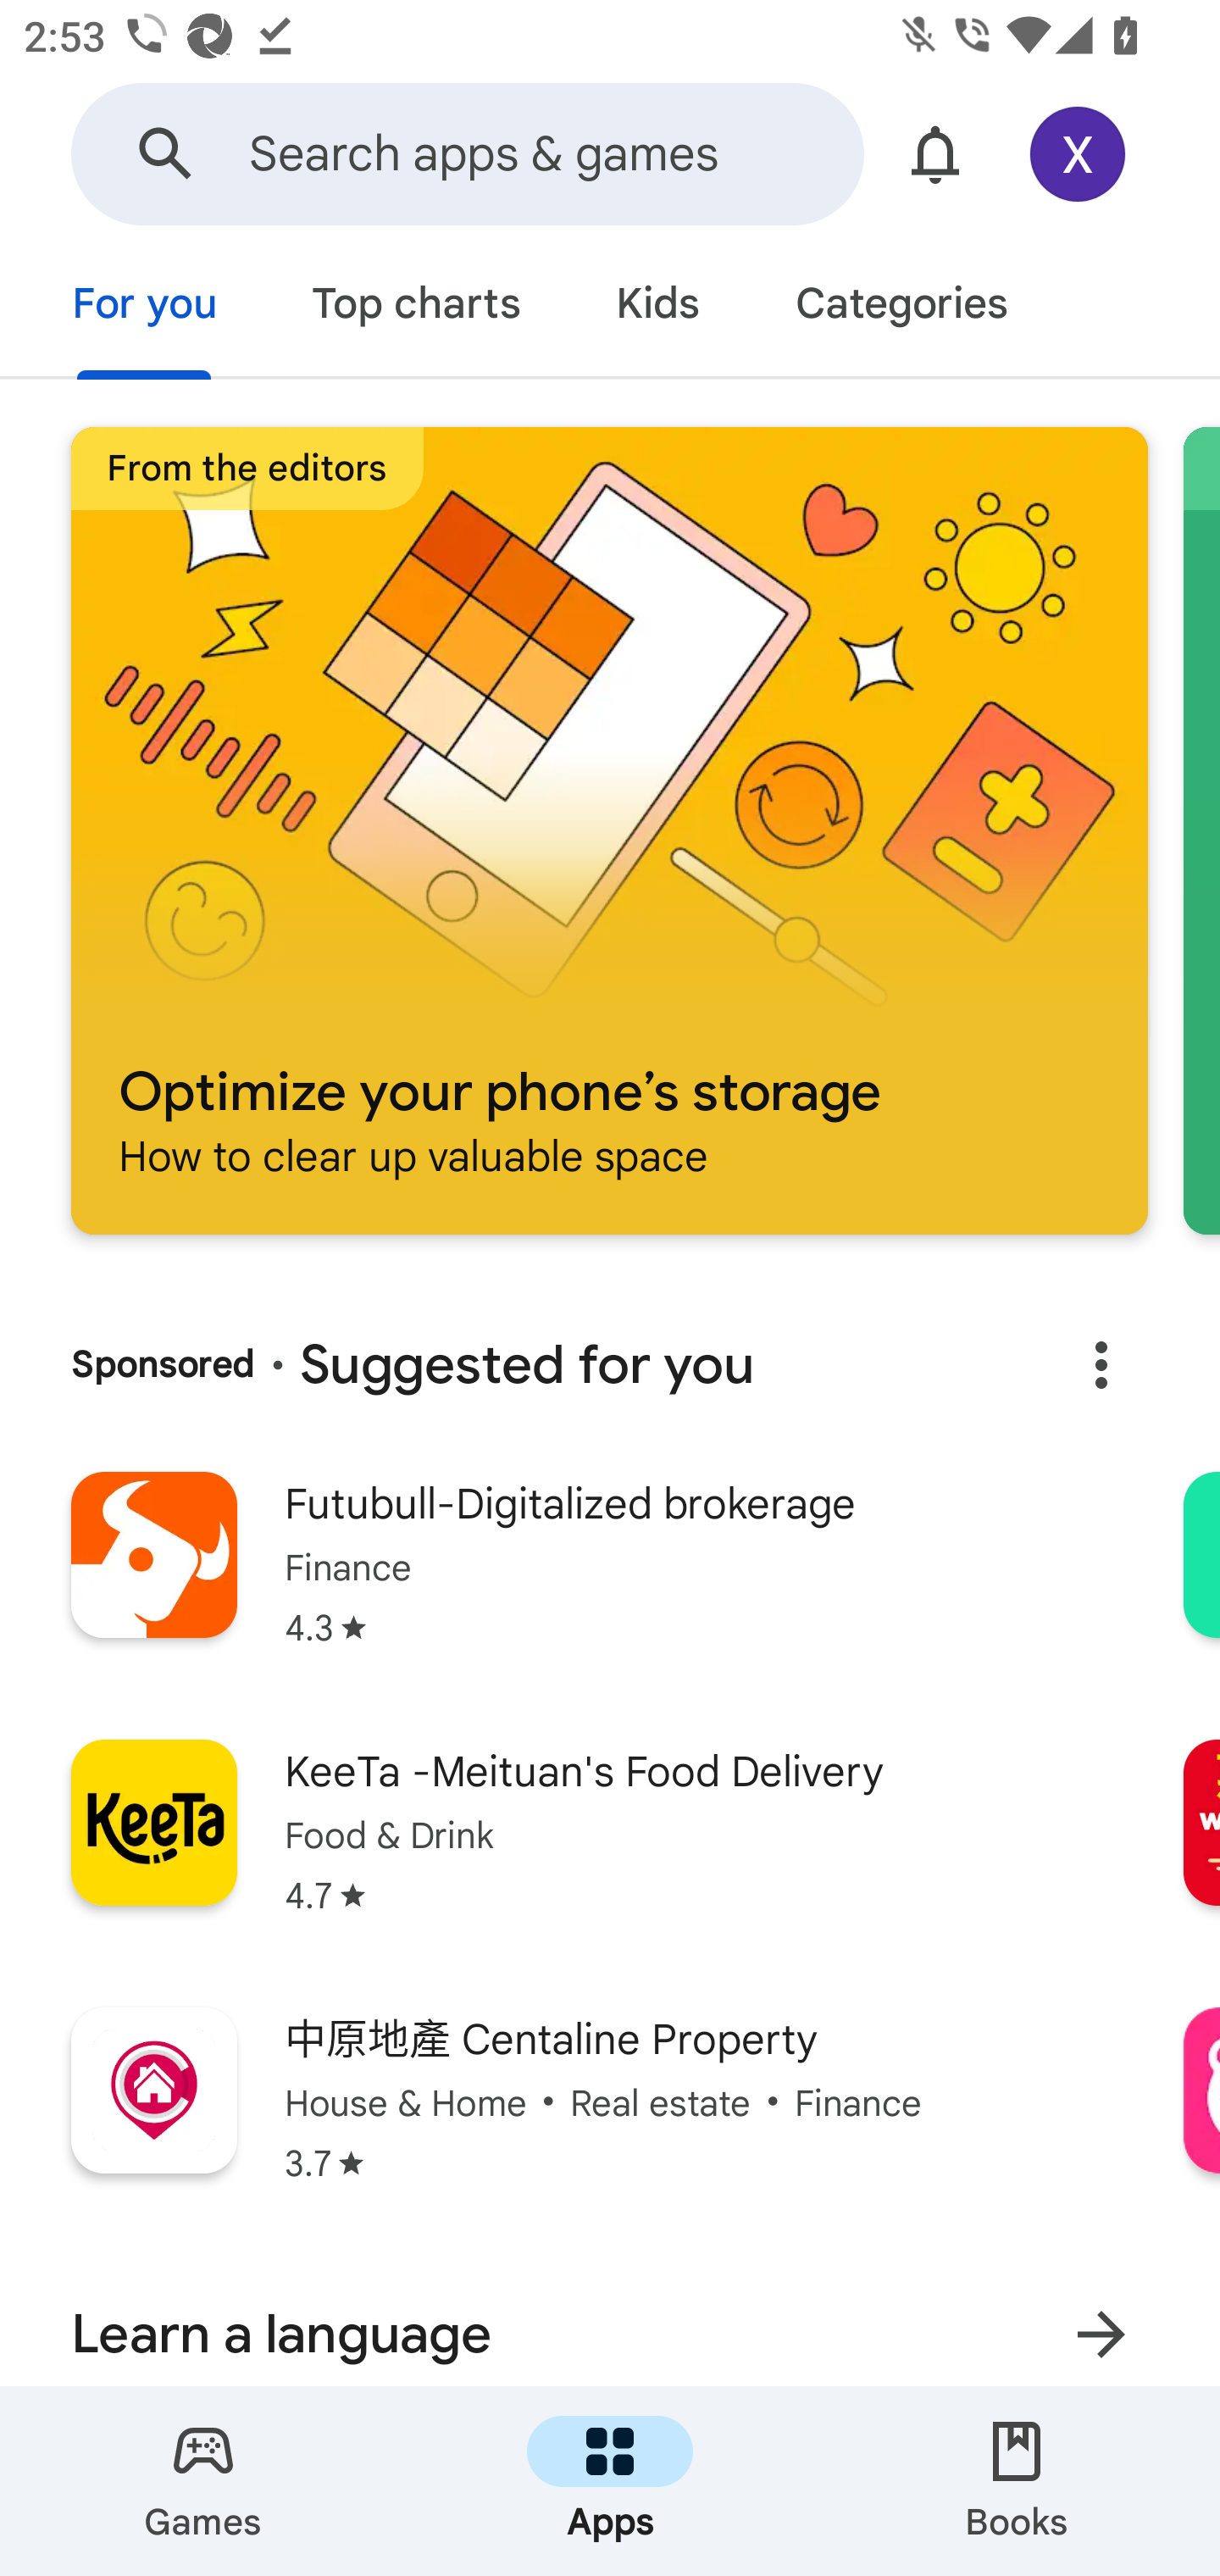 This screenshot has width=1220, height=2576. Describe the element at coordinates (1017, 2481) in the screenshot. I see `Books` at that location.